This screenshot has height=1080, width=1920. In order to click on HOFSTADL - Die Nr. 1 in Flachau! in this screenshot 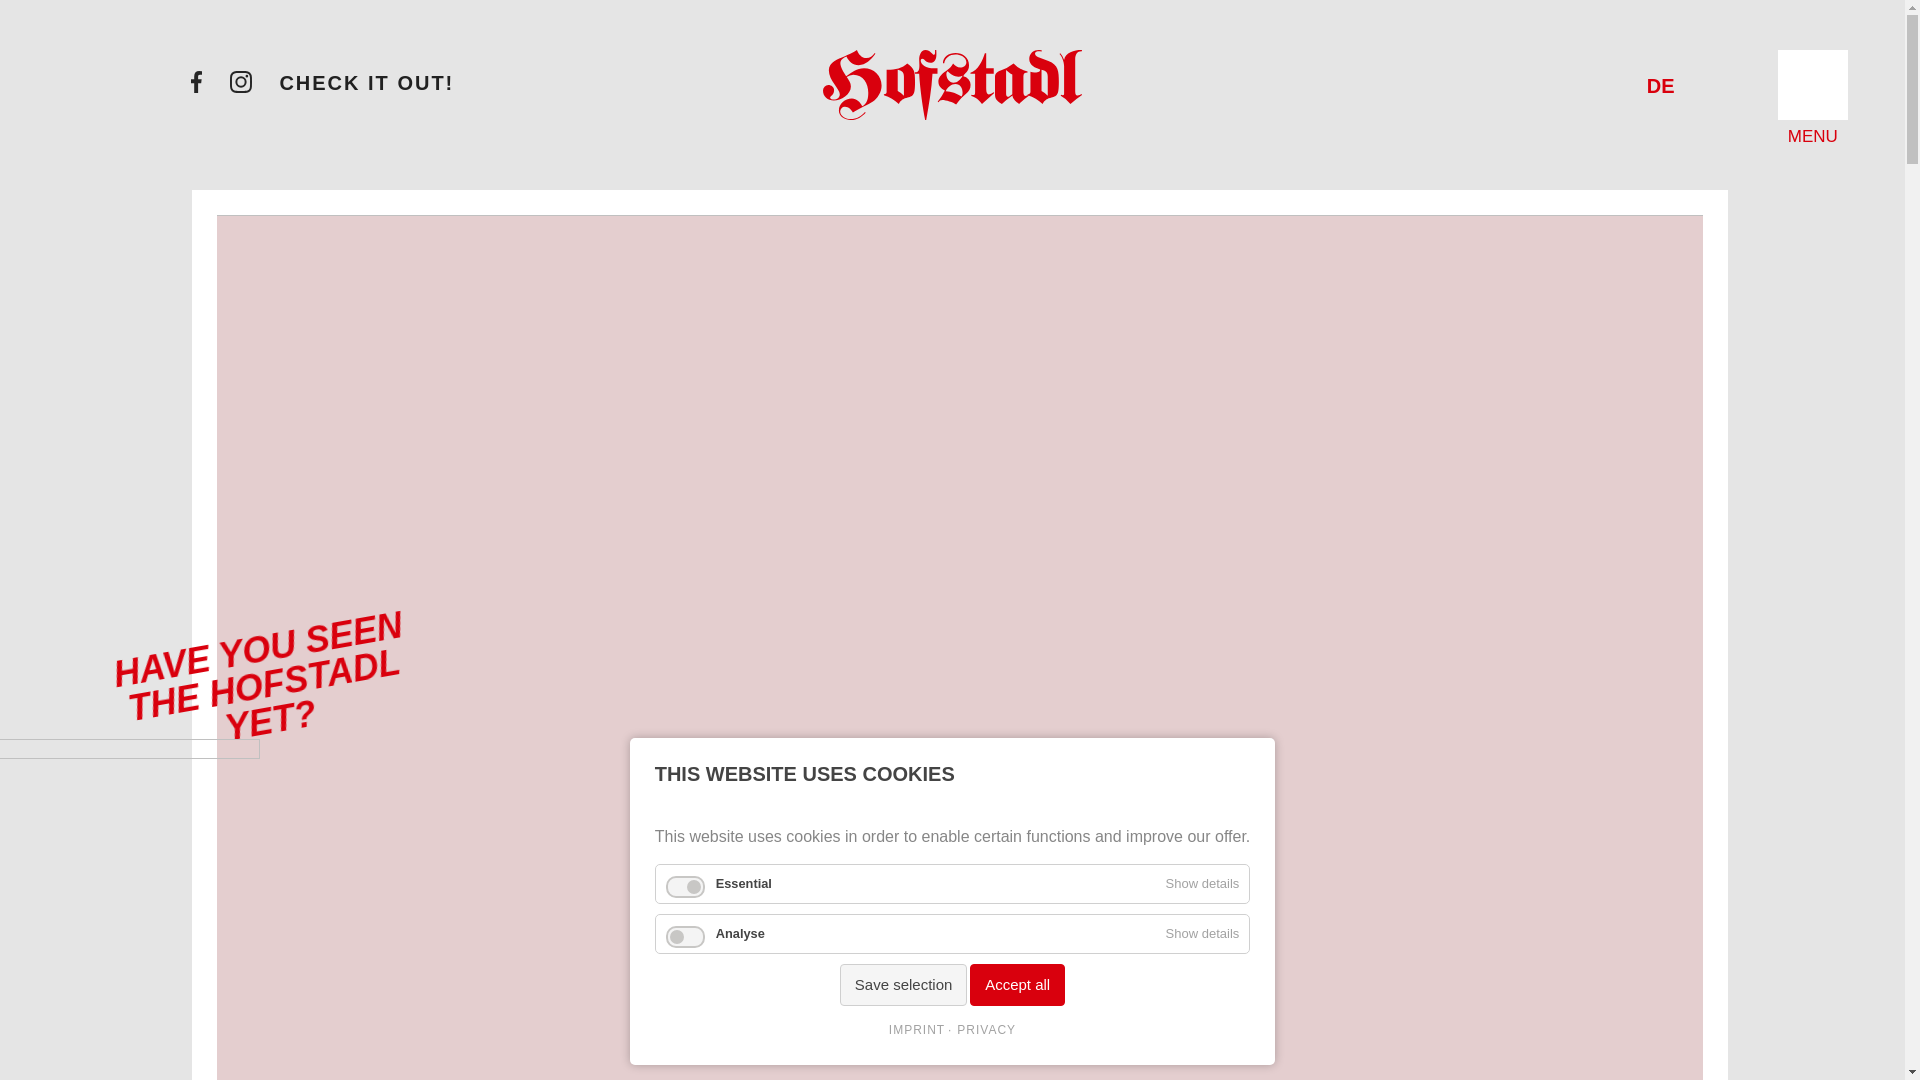, I will do `click(1660, 86)`.